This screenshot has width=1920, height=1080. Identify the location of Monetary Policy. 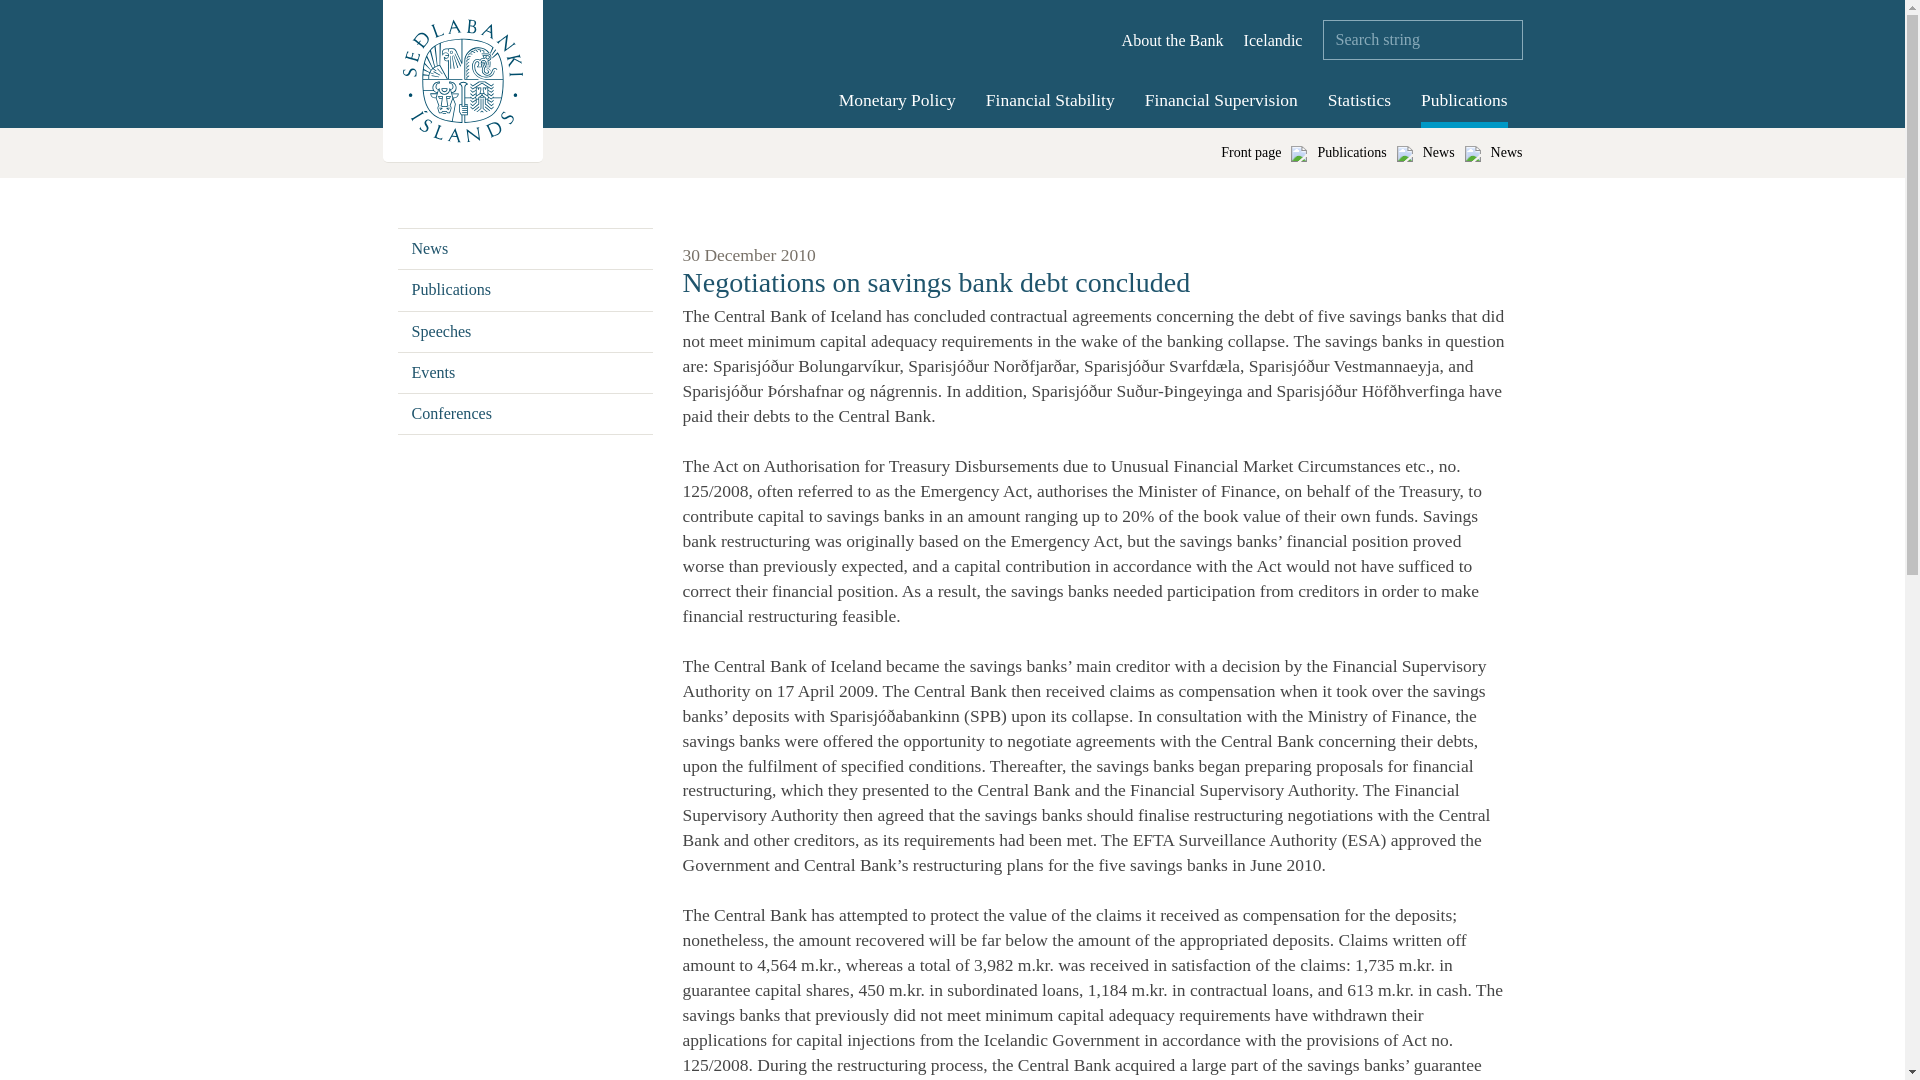
(898, 102).